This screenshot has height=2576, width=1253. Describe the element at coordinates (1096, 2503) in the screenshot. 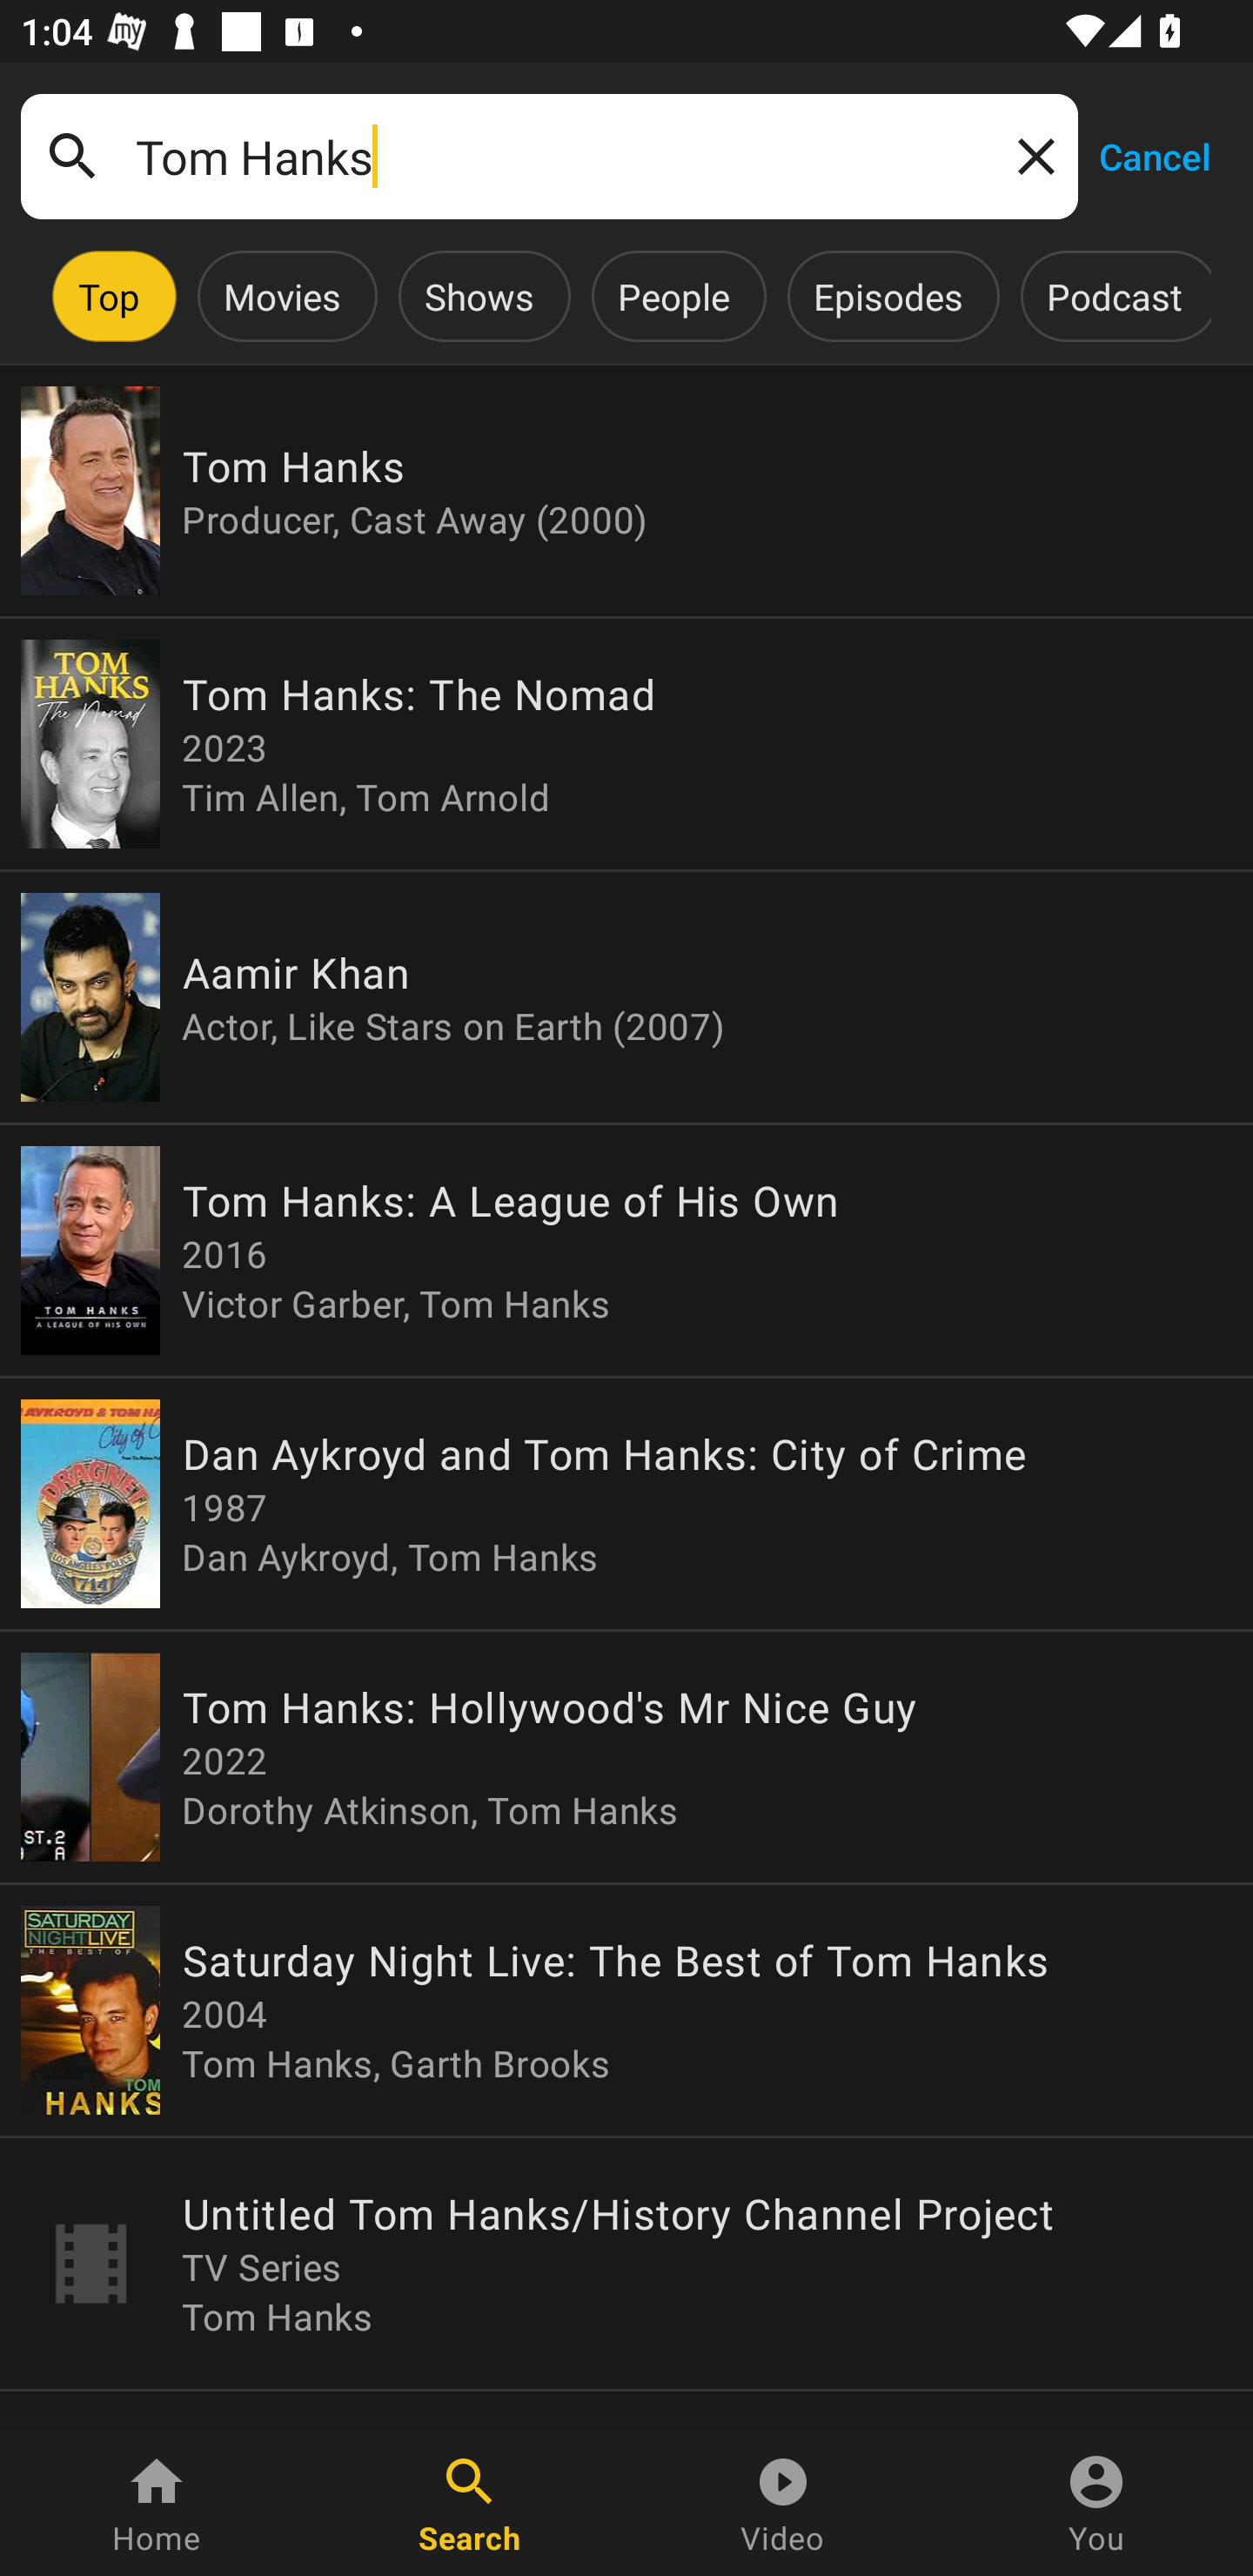

I see `You` at that location.